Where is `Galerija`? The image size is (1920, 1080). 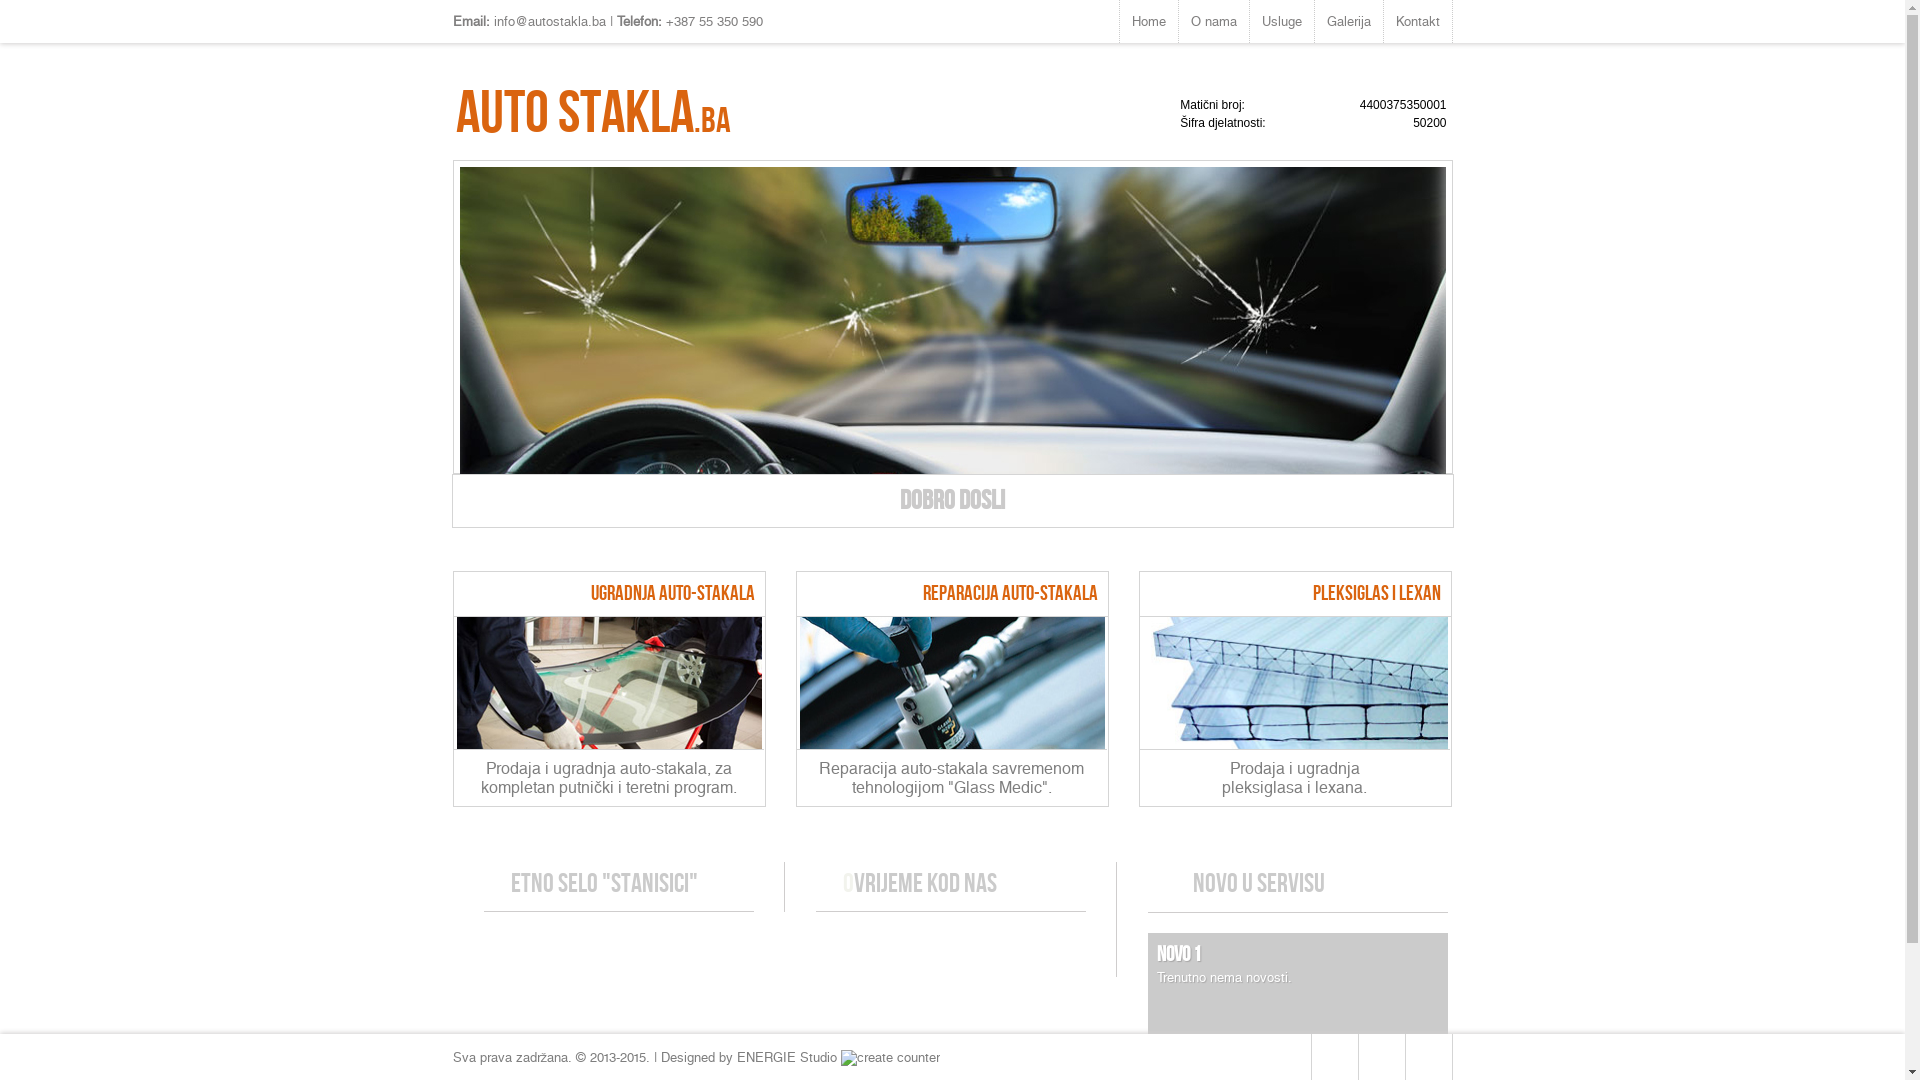
Galerija is located at coordinates (1348, 22).